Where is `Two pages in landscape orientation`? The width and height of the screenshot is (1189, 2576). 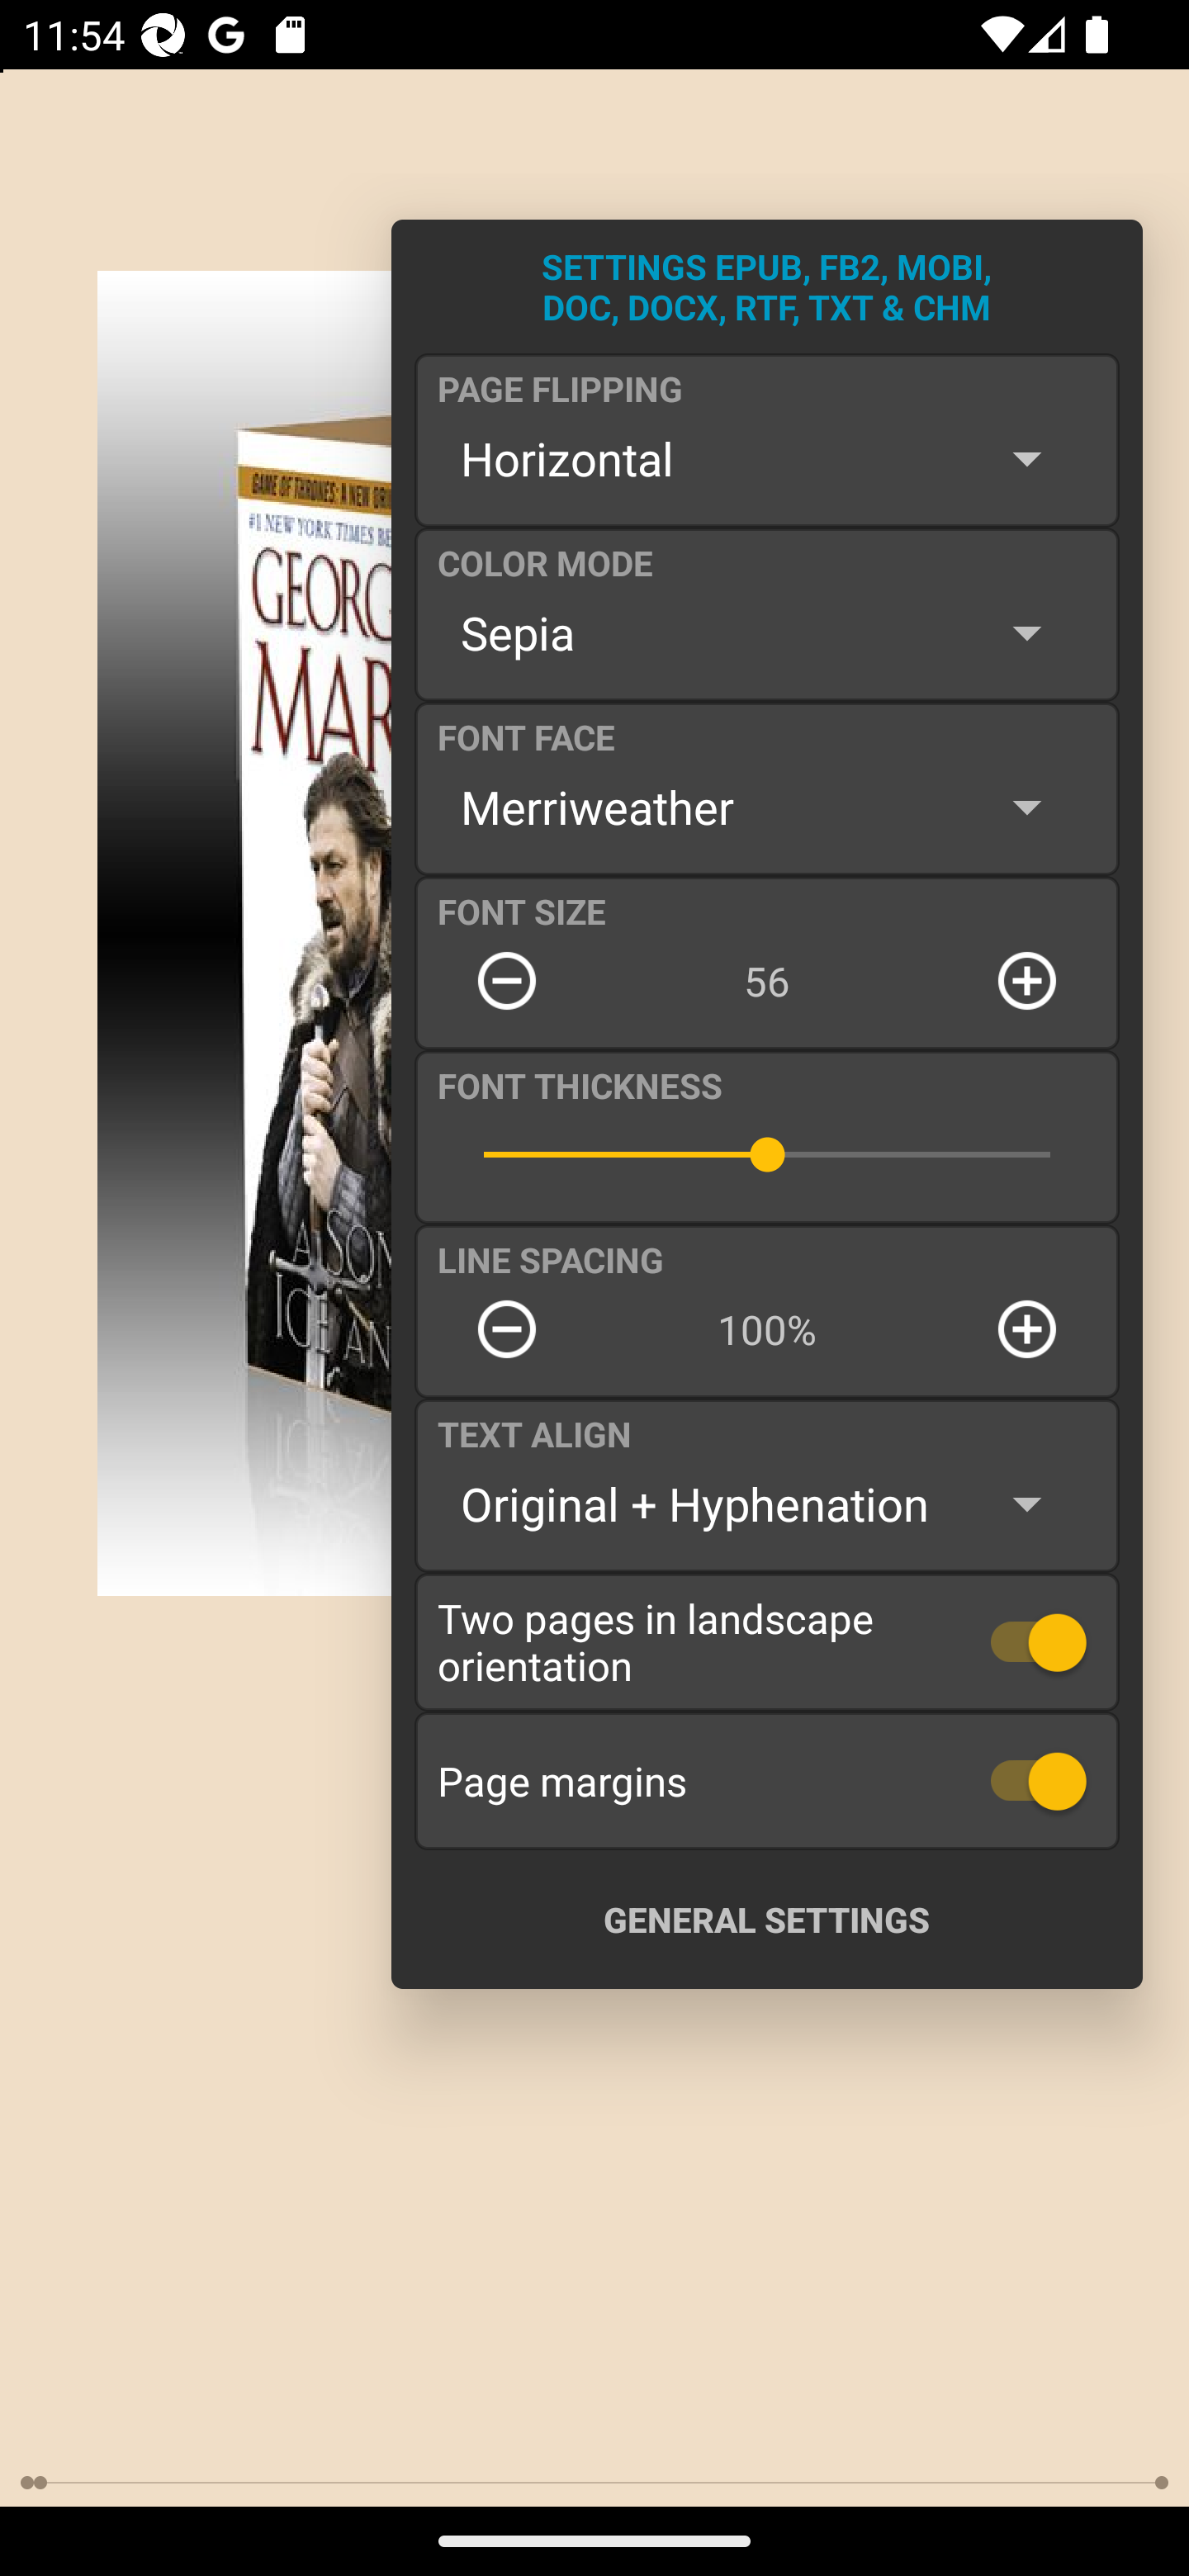
Two pages in landscape orientation is located at coordinates (767, 1641).